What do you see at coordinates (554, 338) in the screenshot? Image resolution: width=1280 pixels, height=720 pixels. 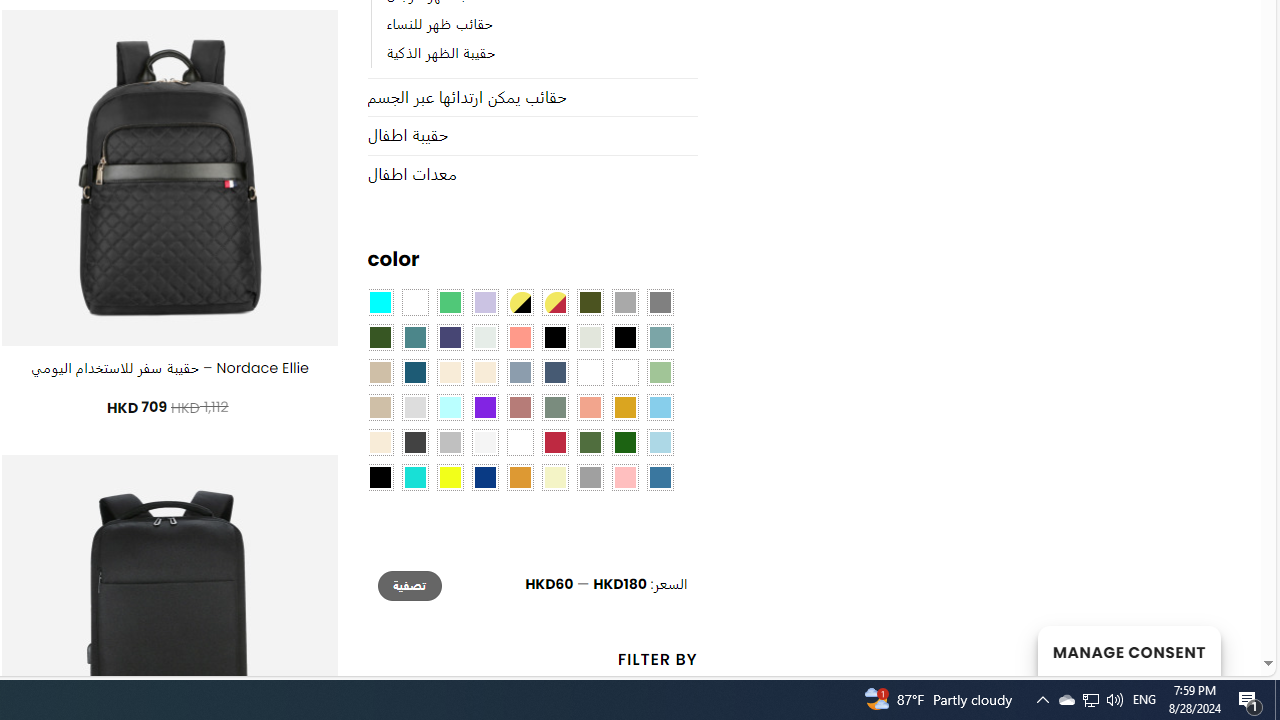 I see `All Black` at bounding box center [554, 338].